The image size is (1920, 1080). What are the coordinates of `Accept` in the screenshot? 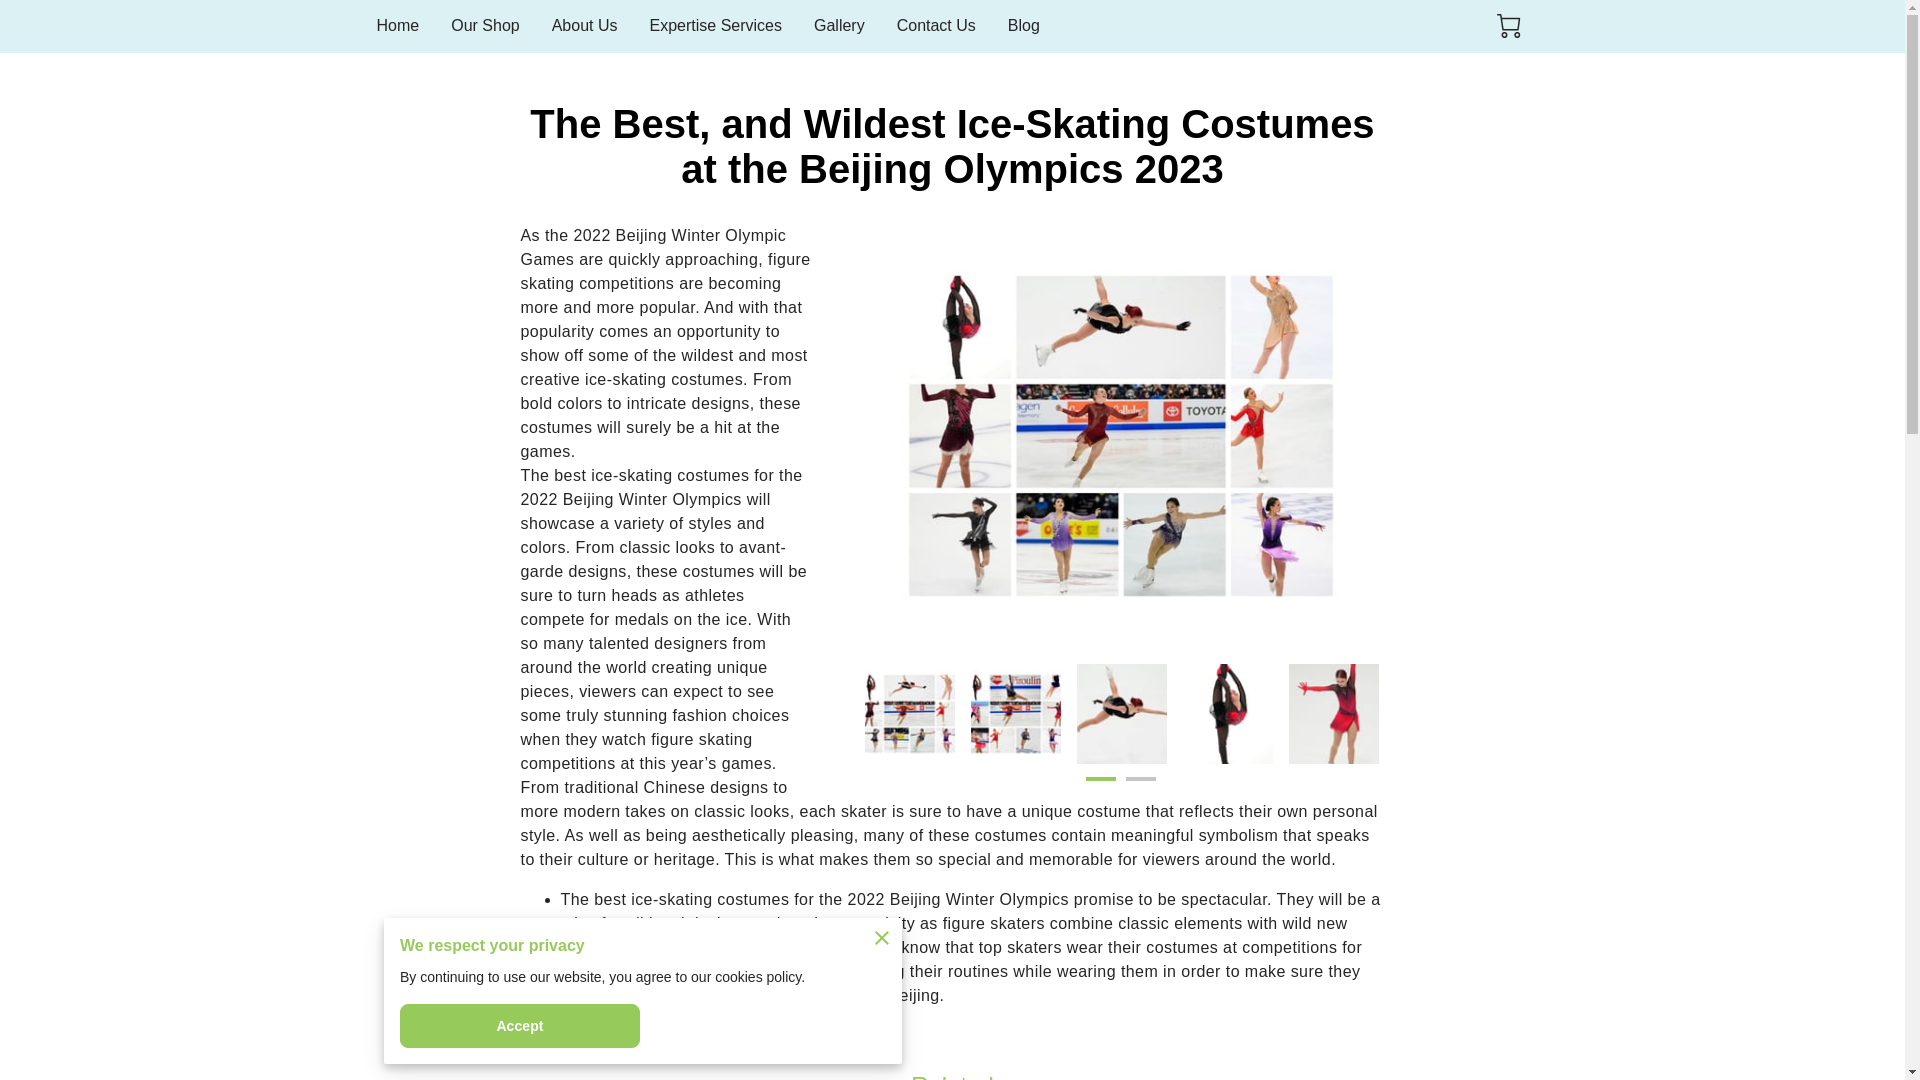 It's located at (519, 1026).